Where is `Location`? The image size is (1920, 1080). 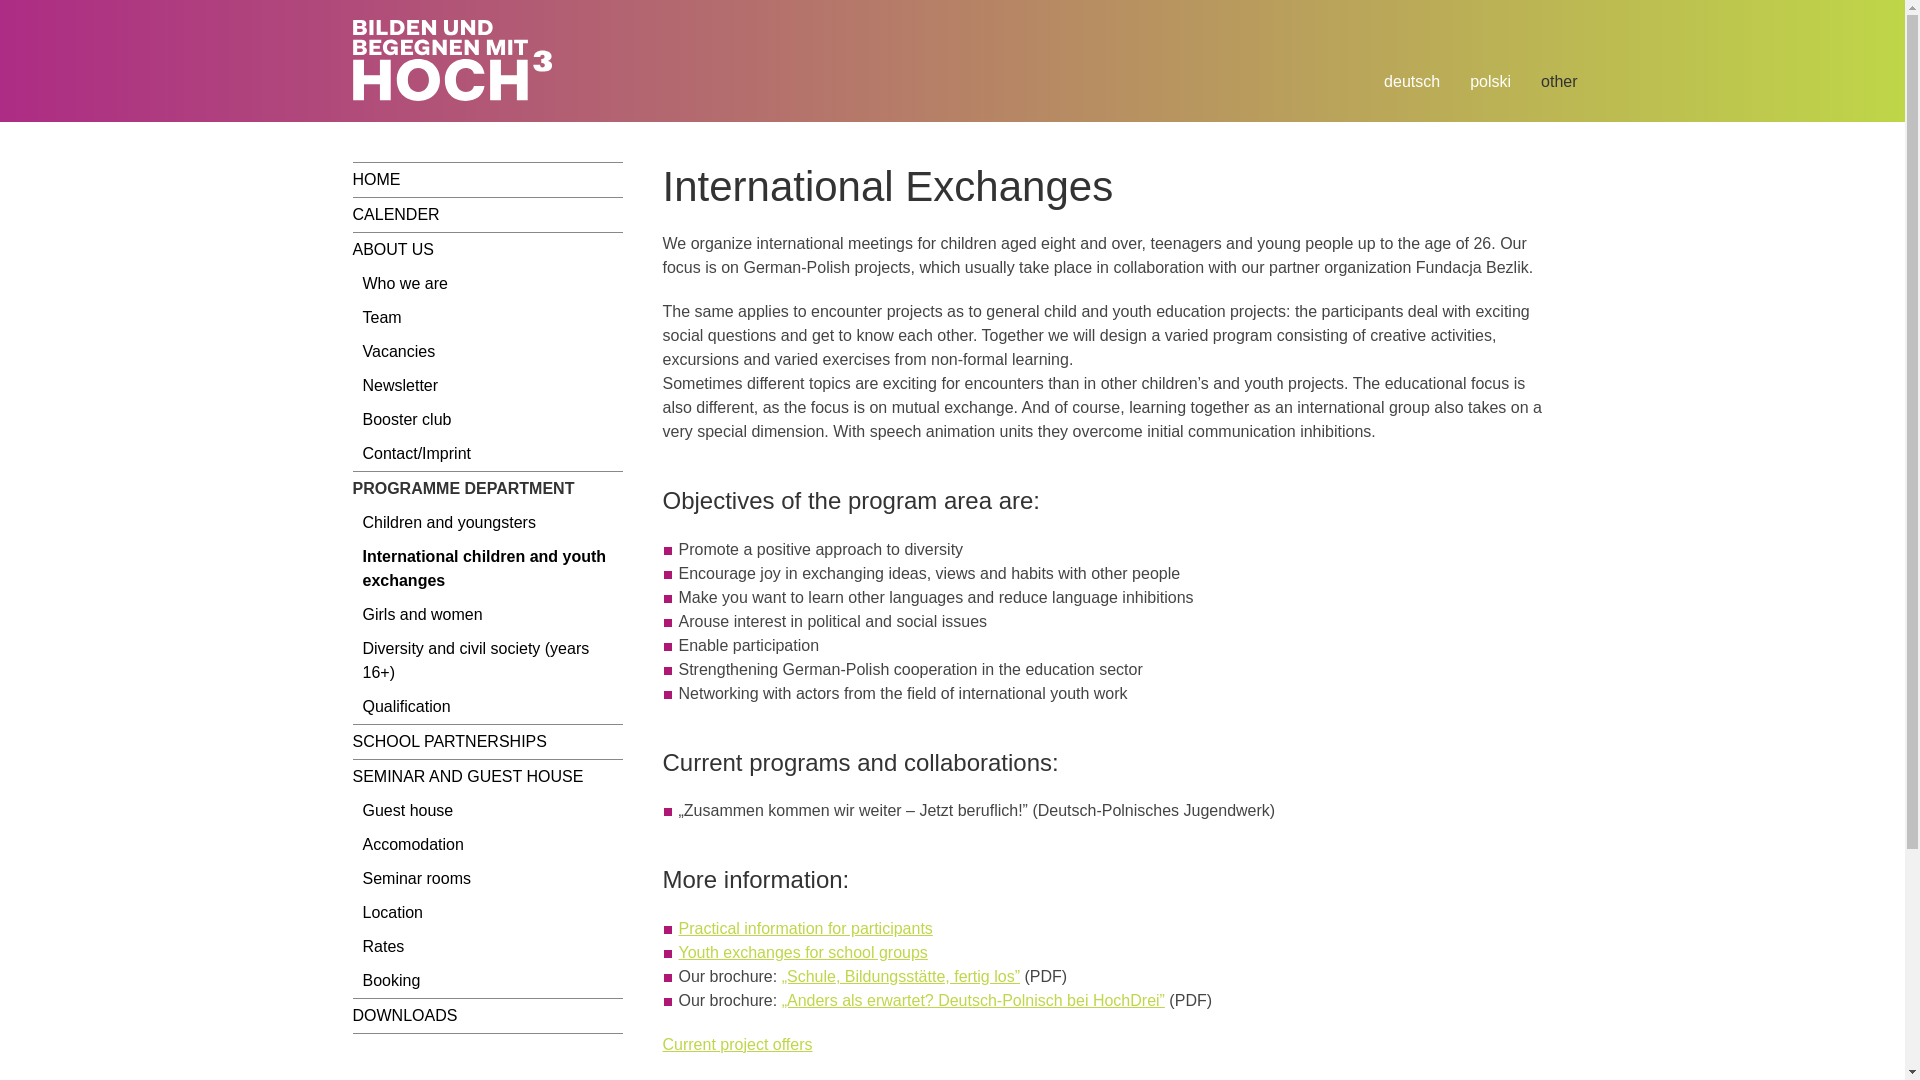
Location is located at coordinates (486, 912).